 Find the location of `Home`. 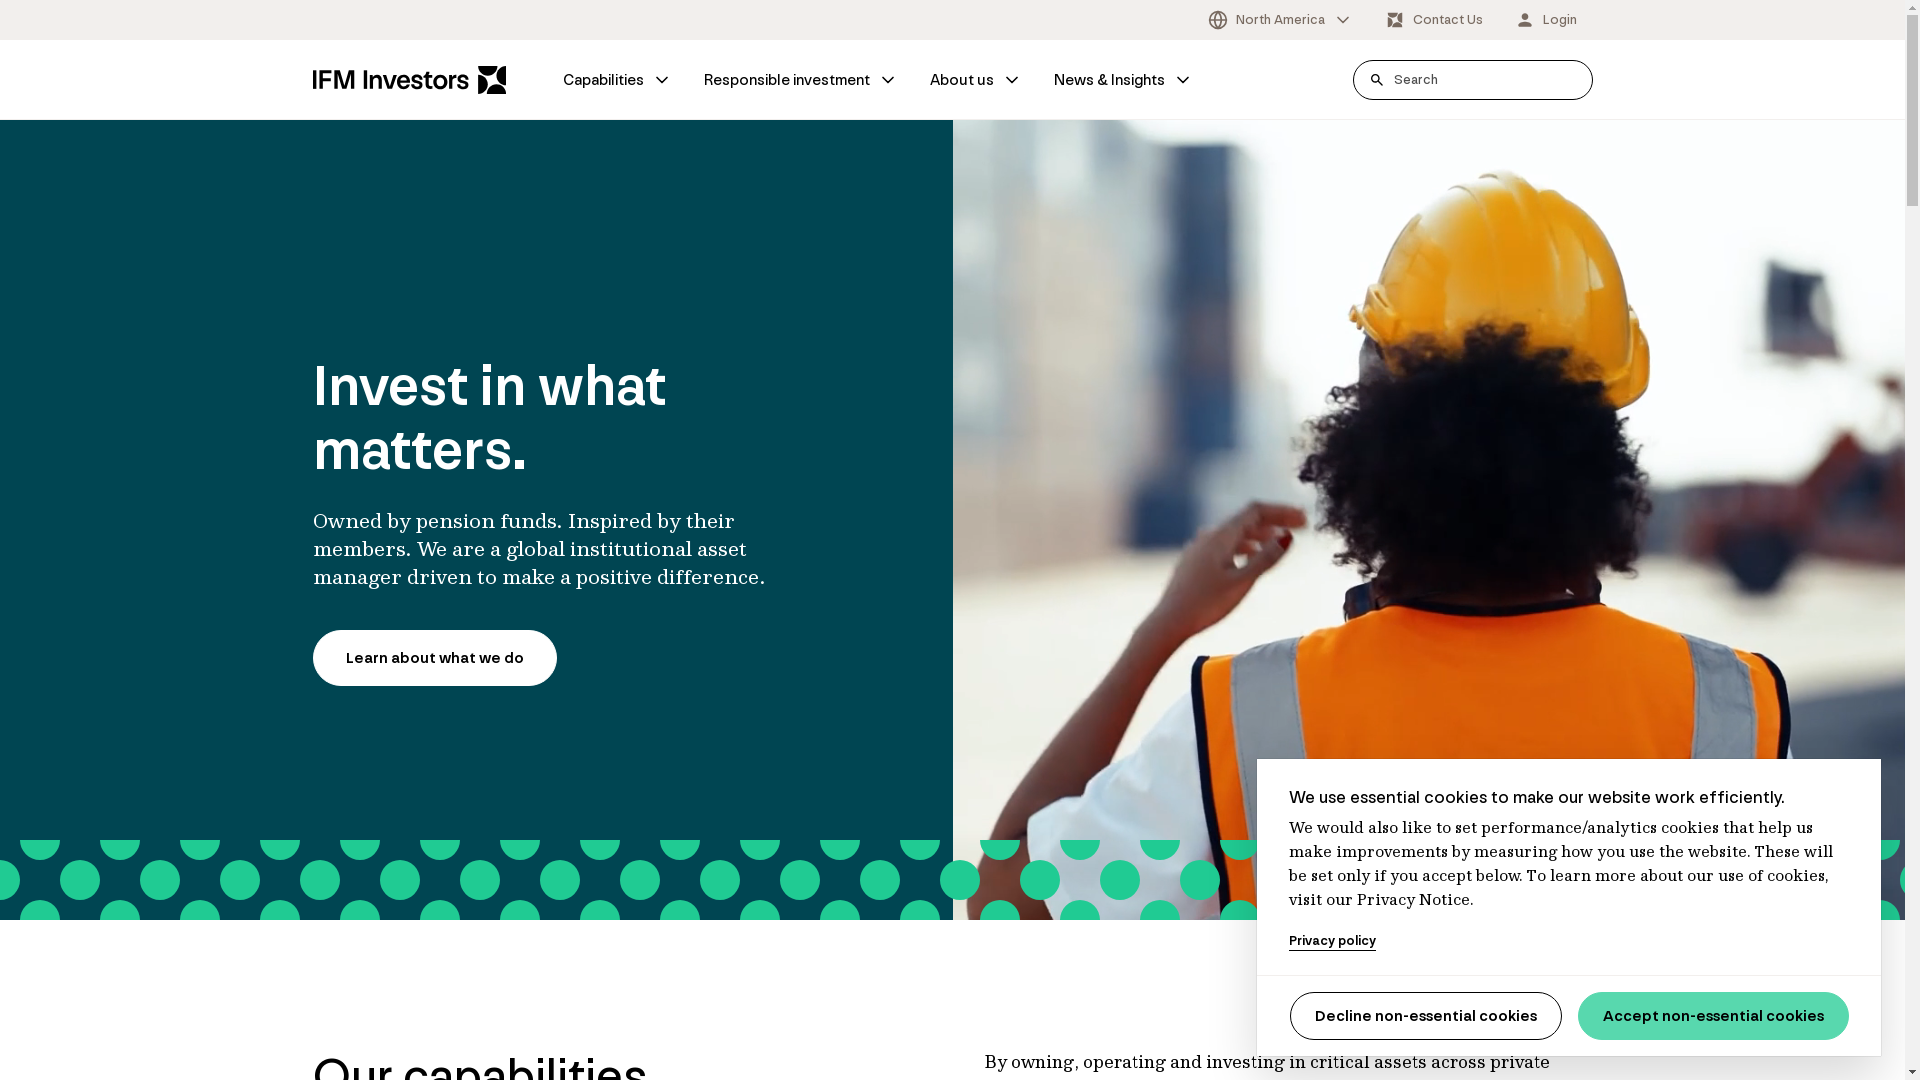

Home is located at coordinates (409, 80).